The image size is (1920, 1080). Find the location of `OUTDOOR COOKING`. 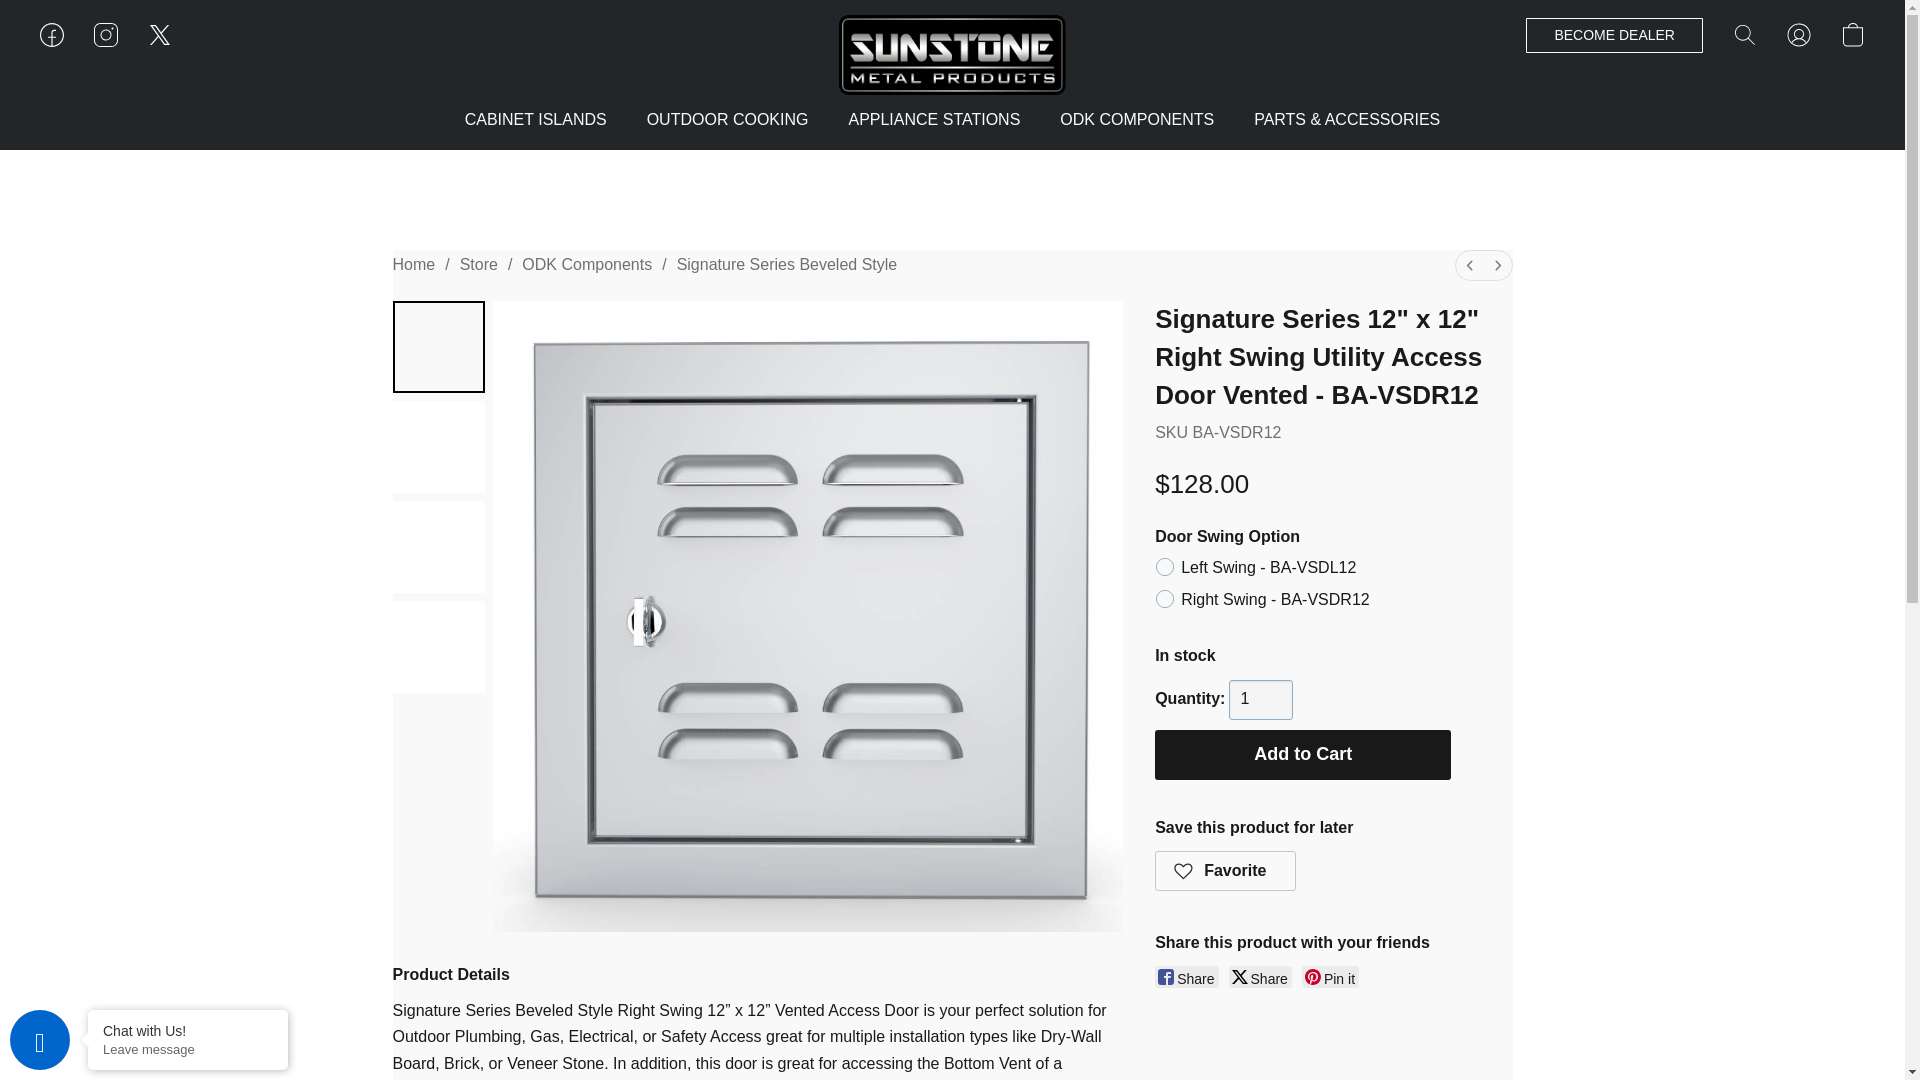

OUTDOOR COOKING is located at coordinates (728, 120).